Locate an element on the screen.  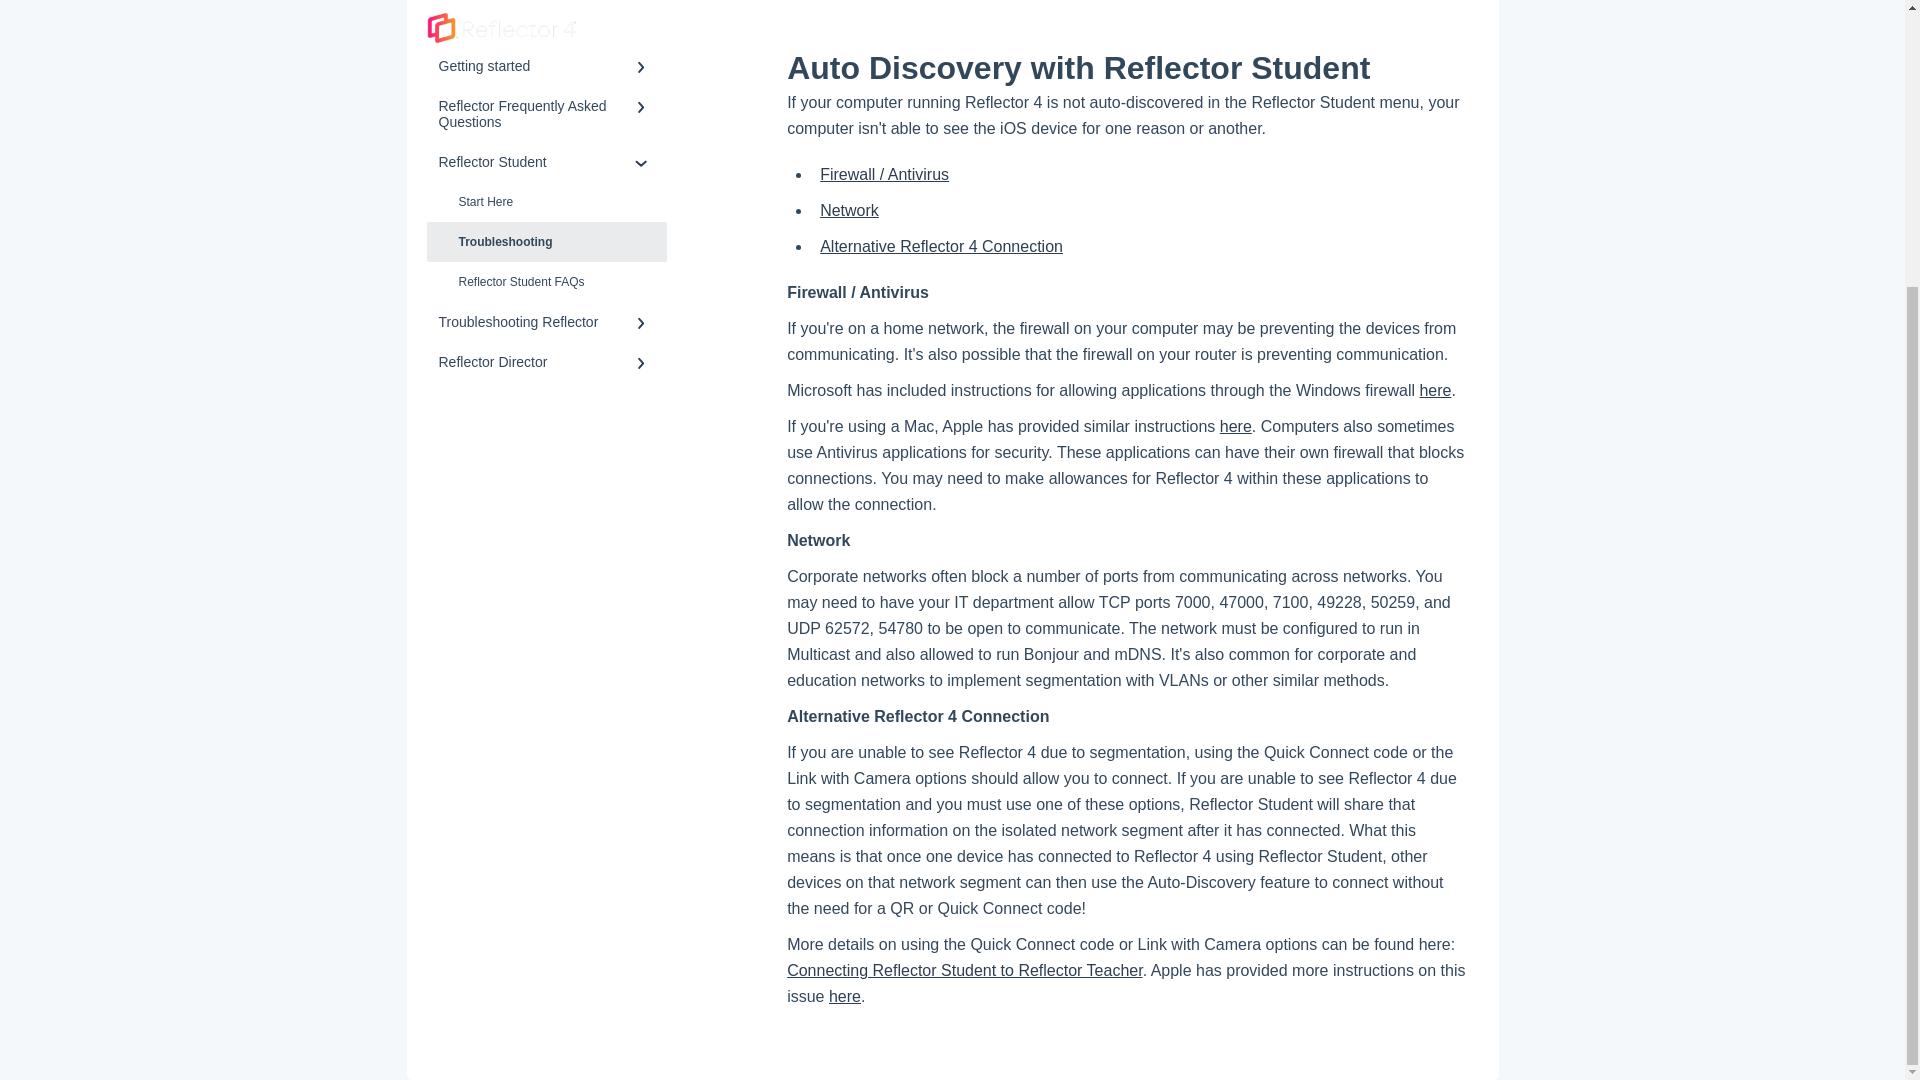
Reflector Student FAQs is located at coordinates (546, 282).